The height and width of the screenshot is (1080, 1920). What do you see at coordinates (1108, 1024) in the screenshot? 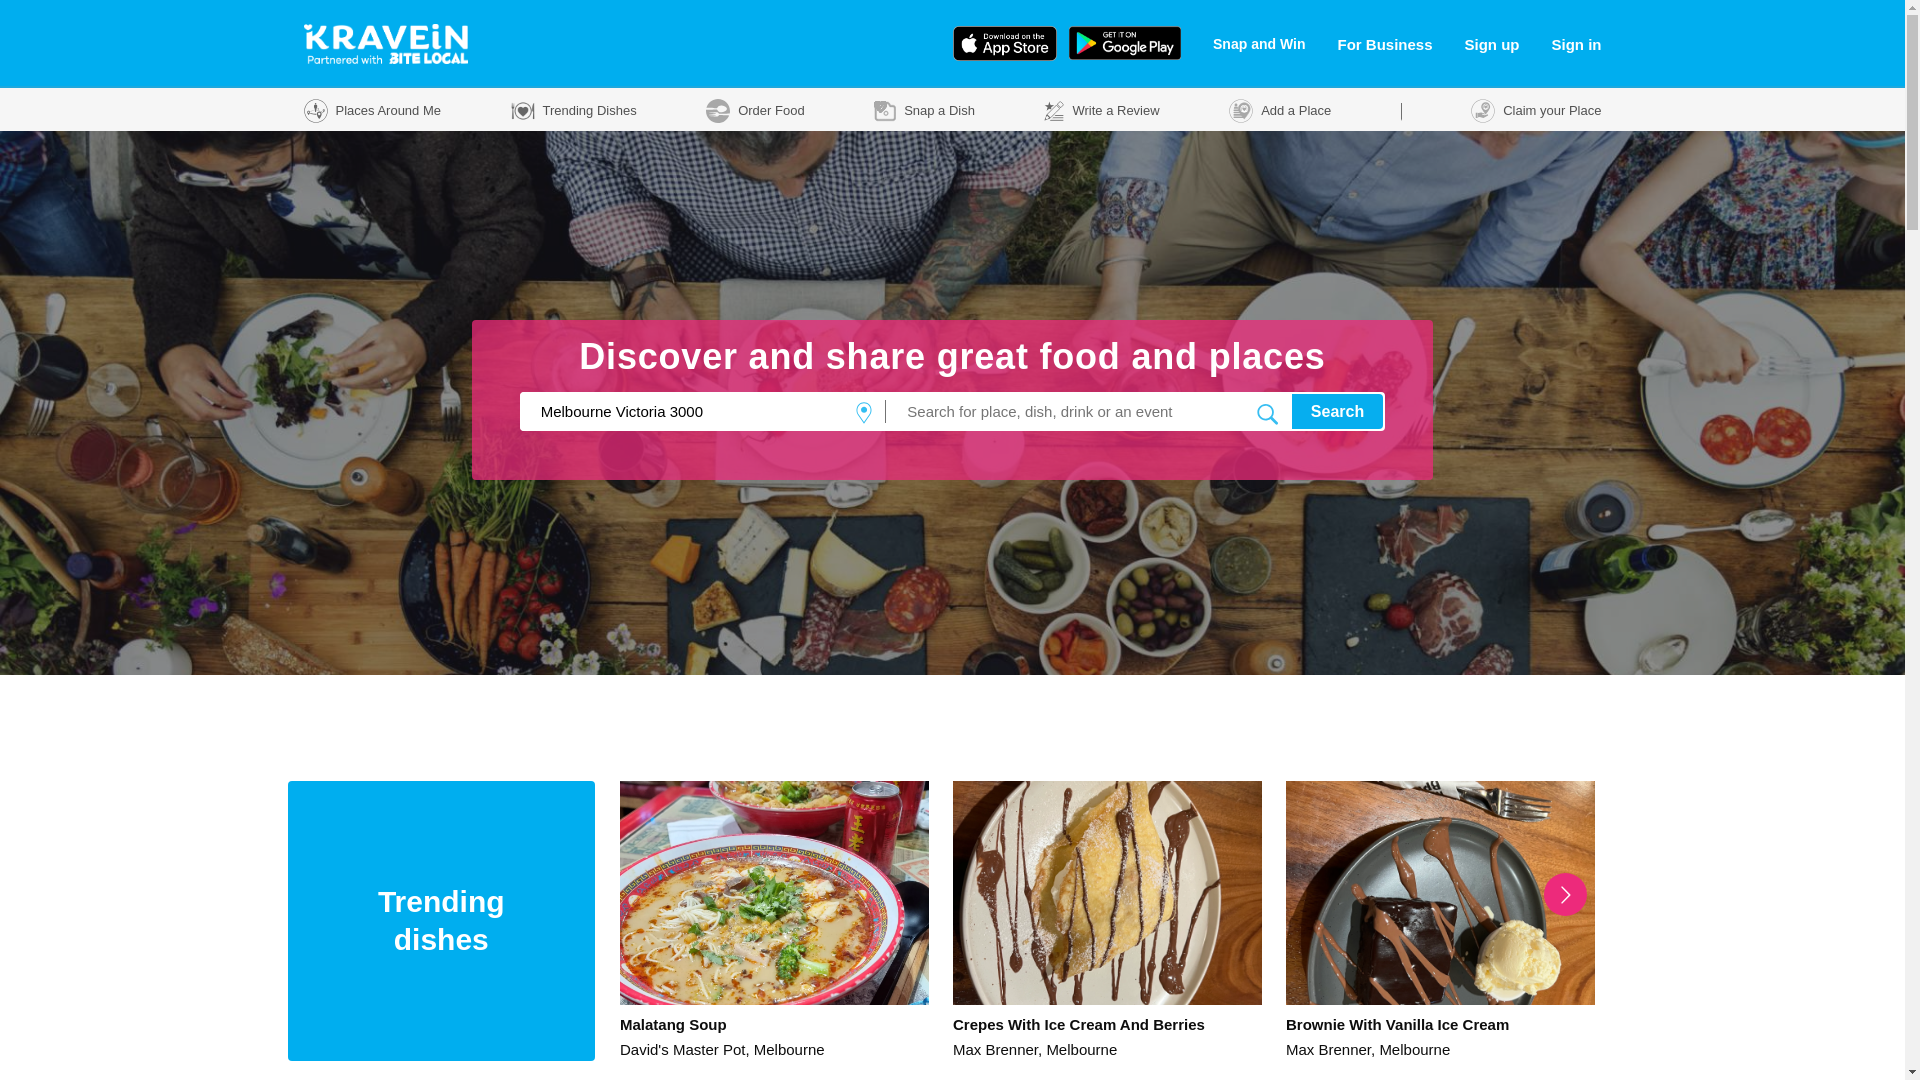
I see `Crepes With Ice Cream And Berries` at bounding box center [1108, 1024].